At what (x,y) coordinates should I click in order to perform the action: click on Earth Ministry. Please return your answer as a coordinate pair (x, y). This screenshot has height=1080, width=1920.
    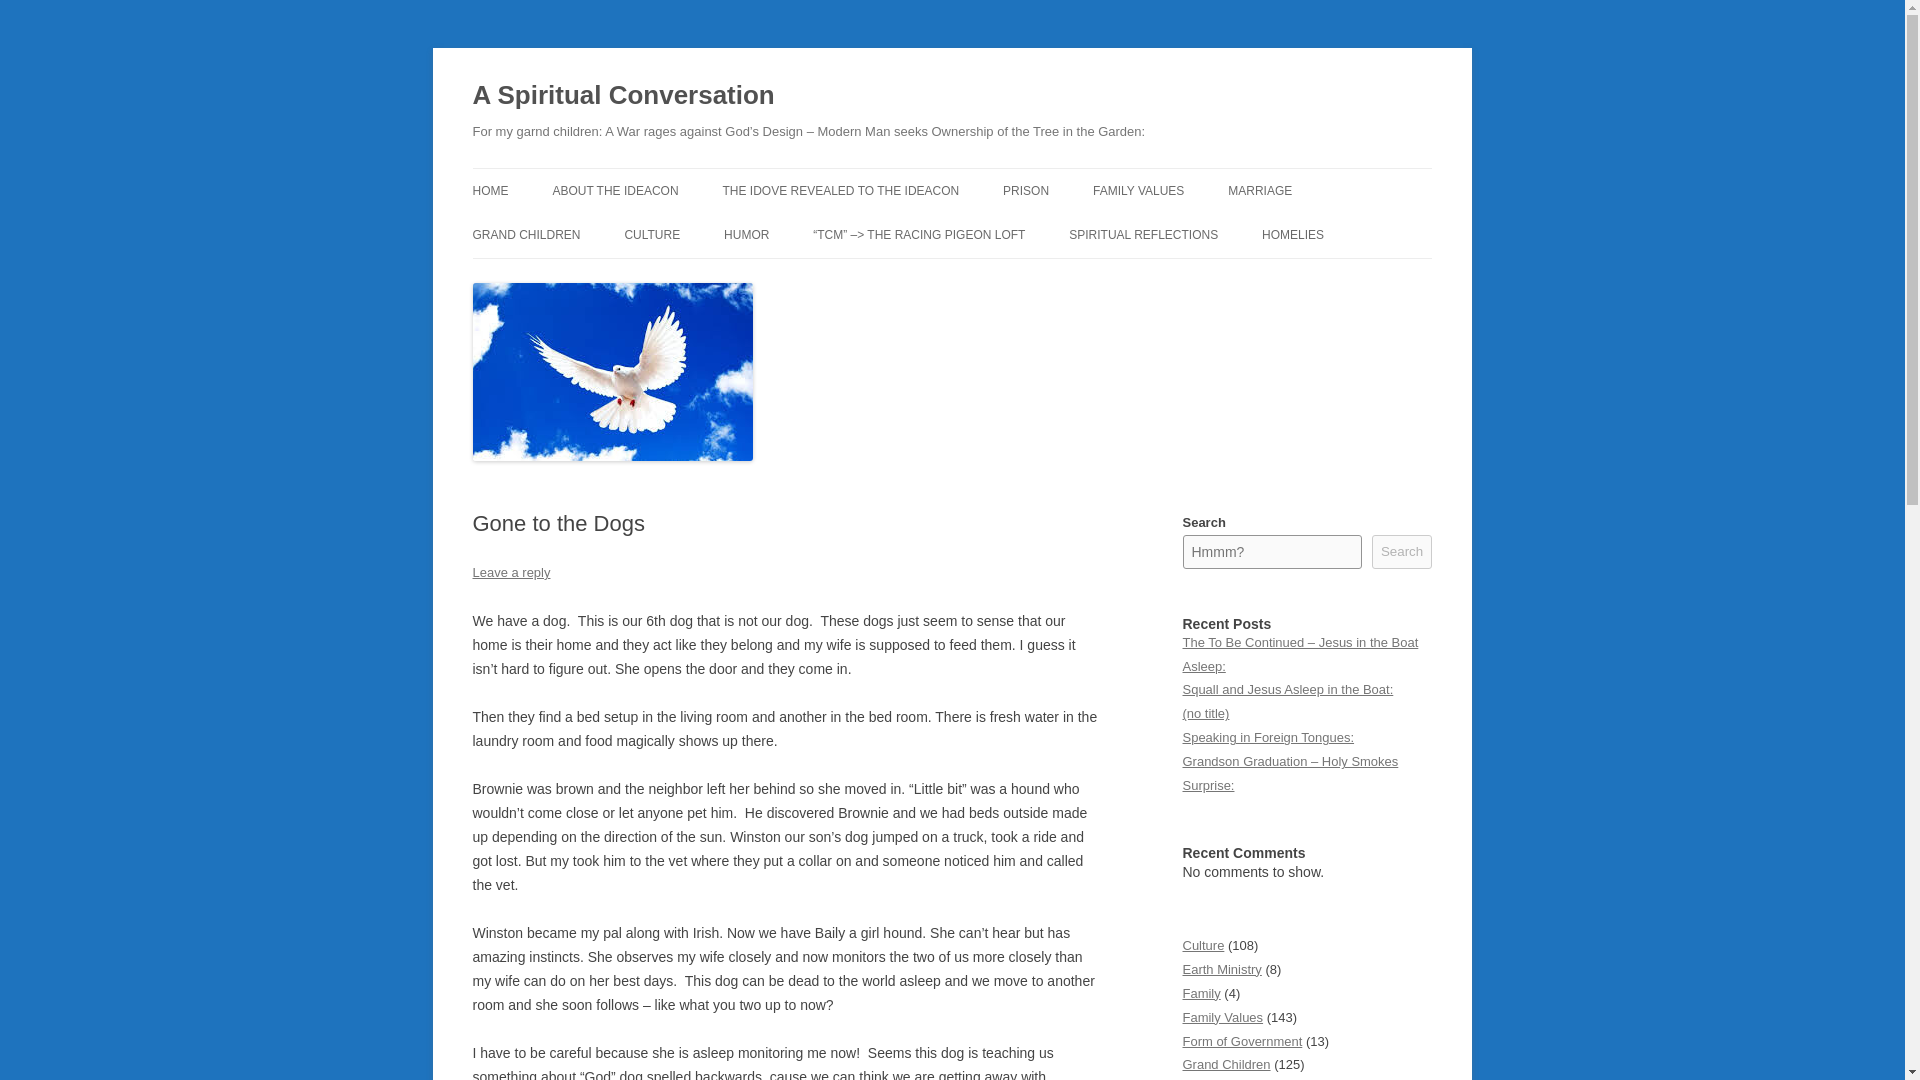
    Looking at the image, I should click on (1222, 970).